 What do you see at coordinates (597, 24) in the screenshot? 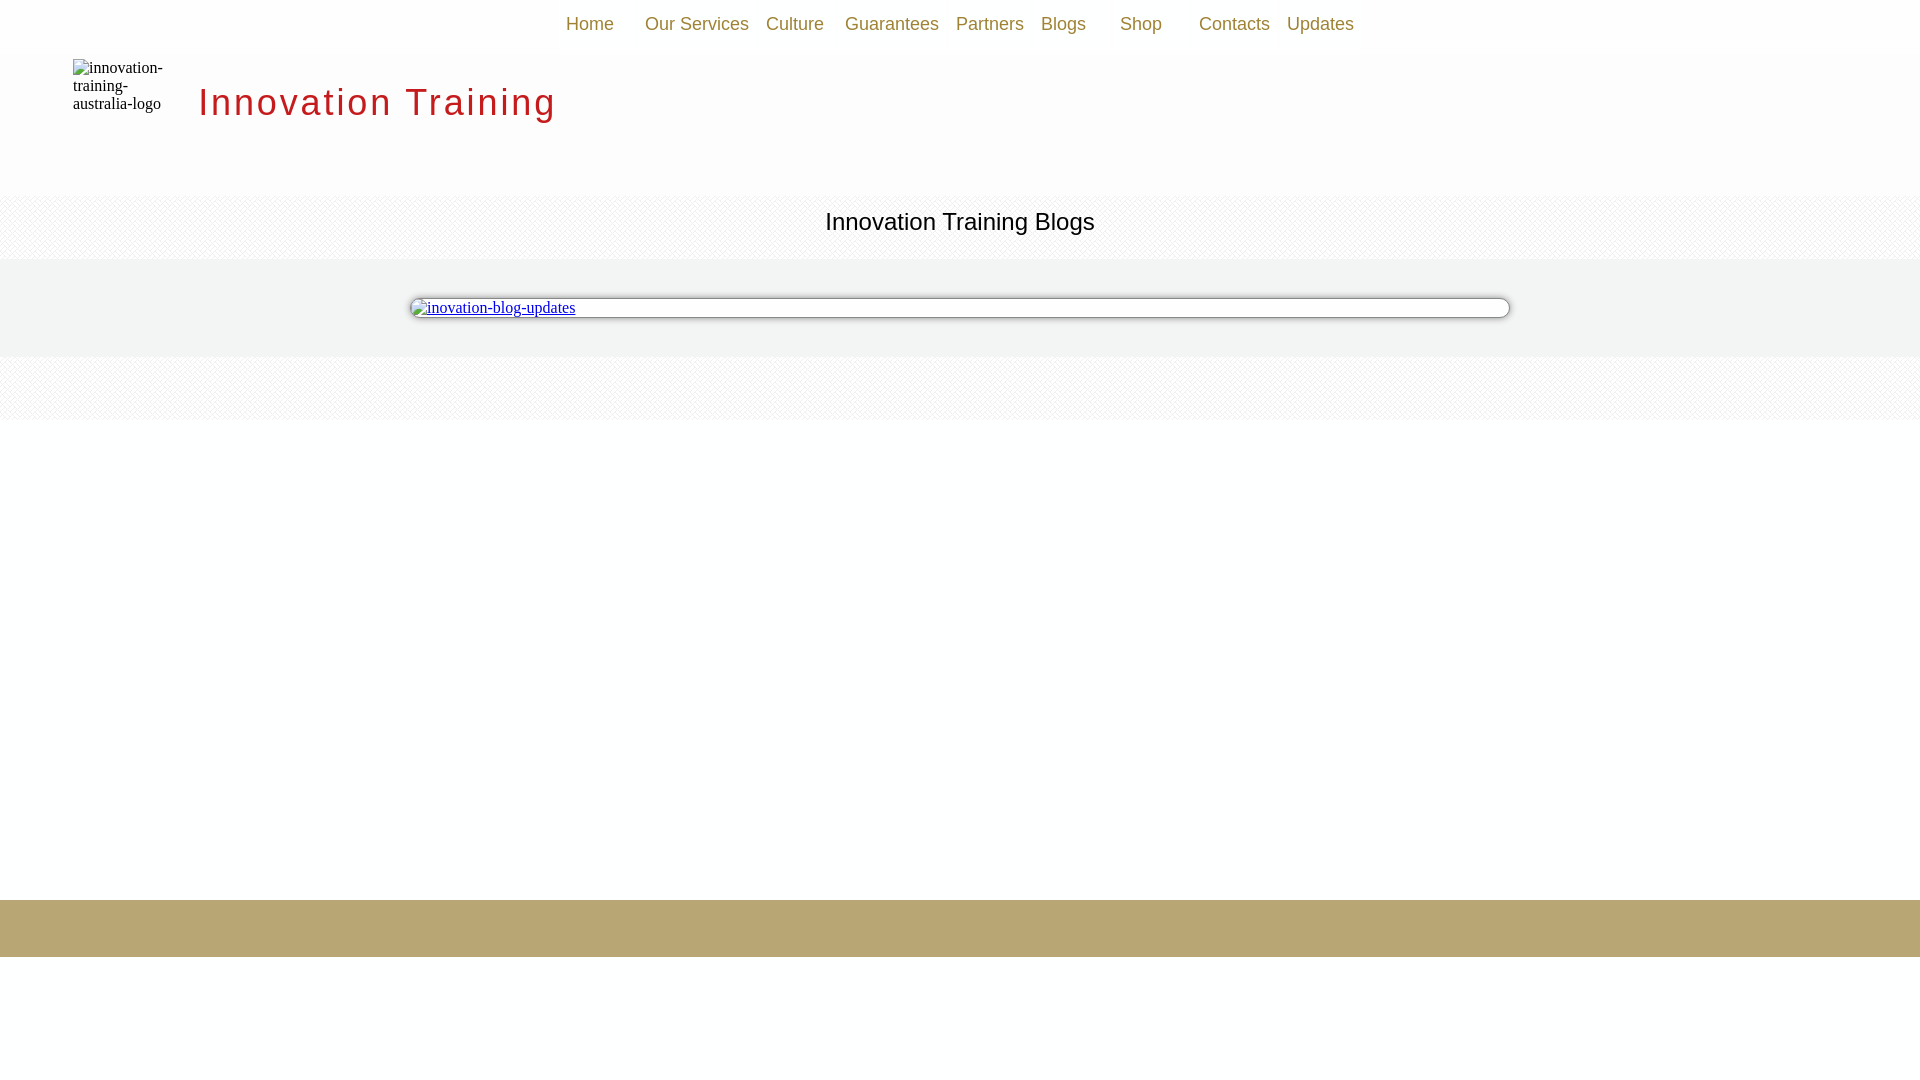
I see `Home` at bounding box center [597, 24].